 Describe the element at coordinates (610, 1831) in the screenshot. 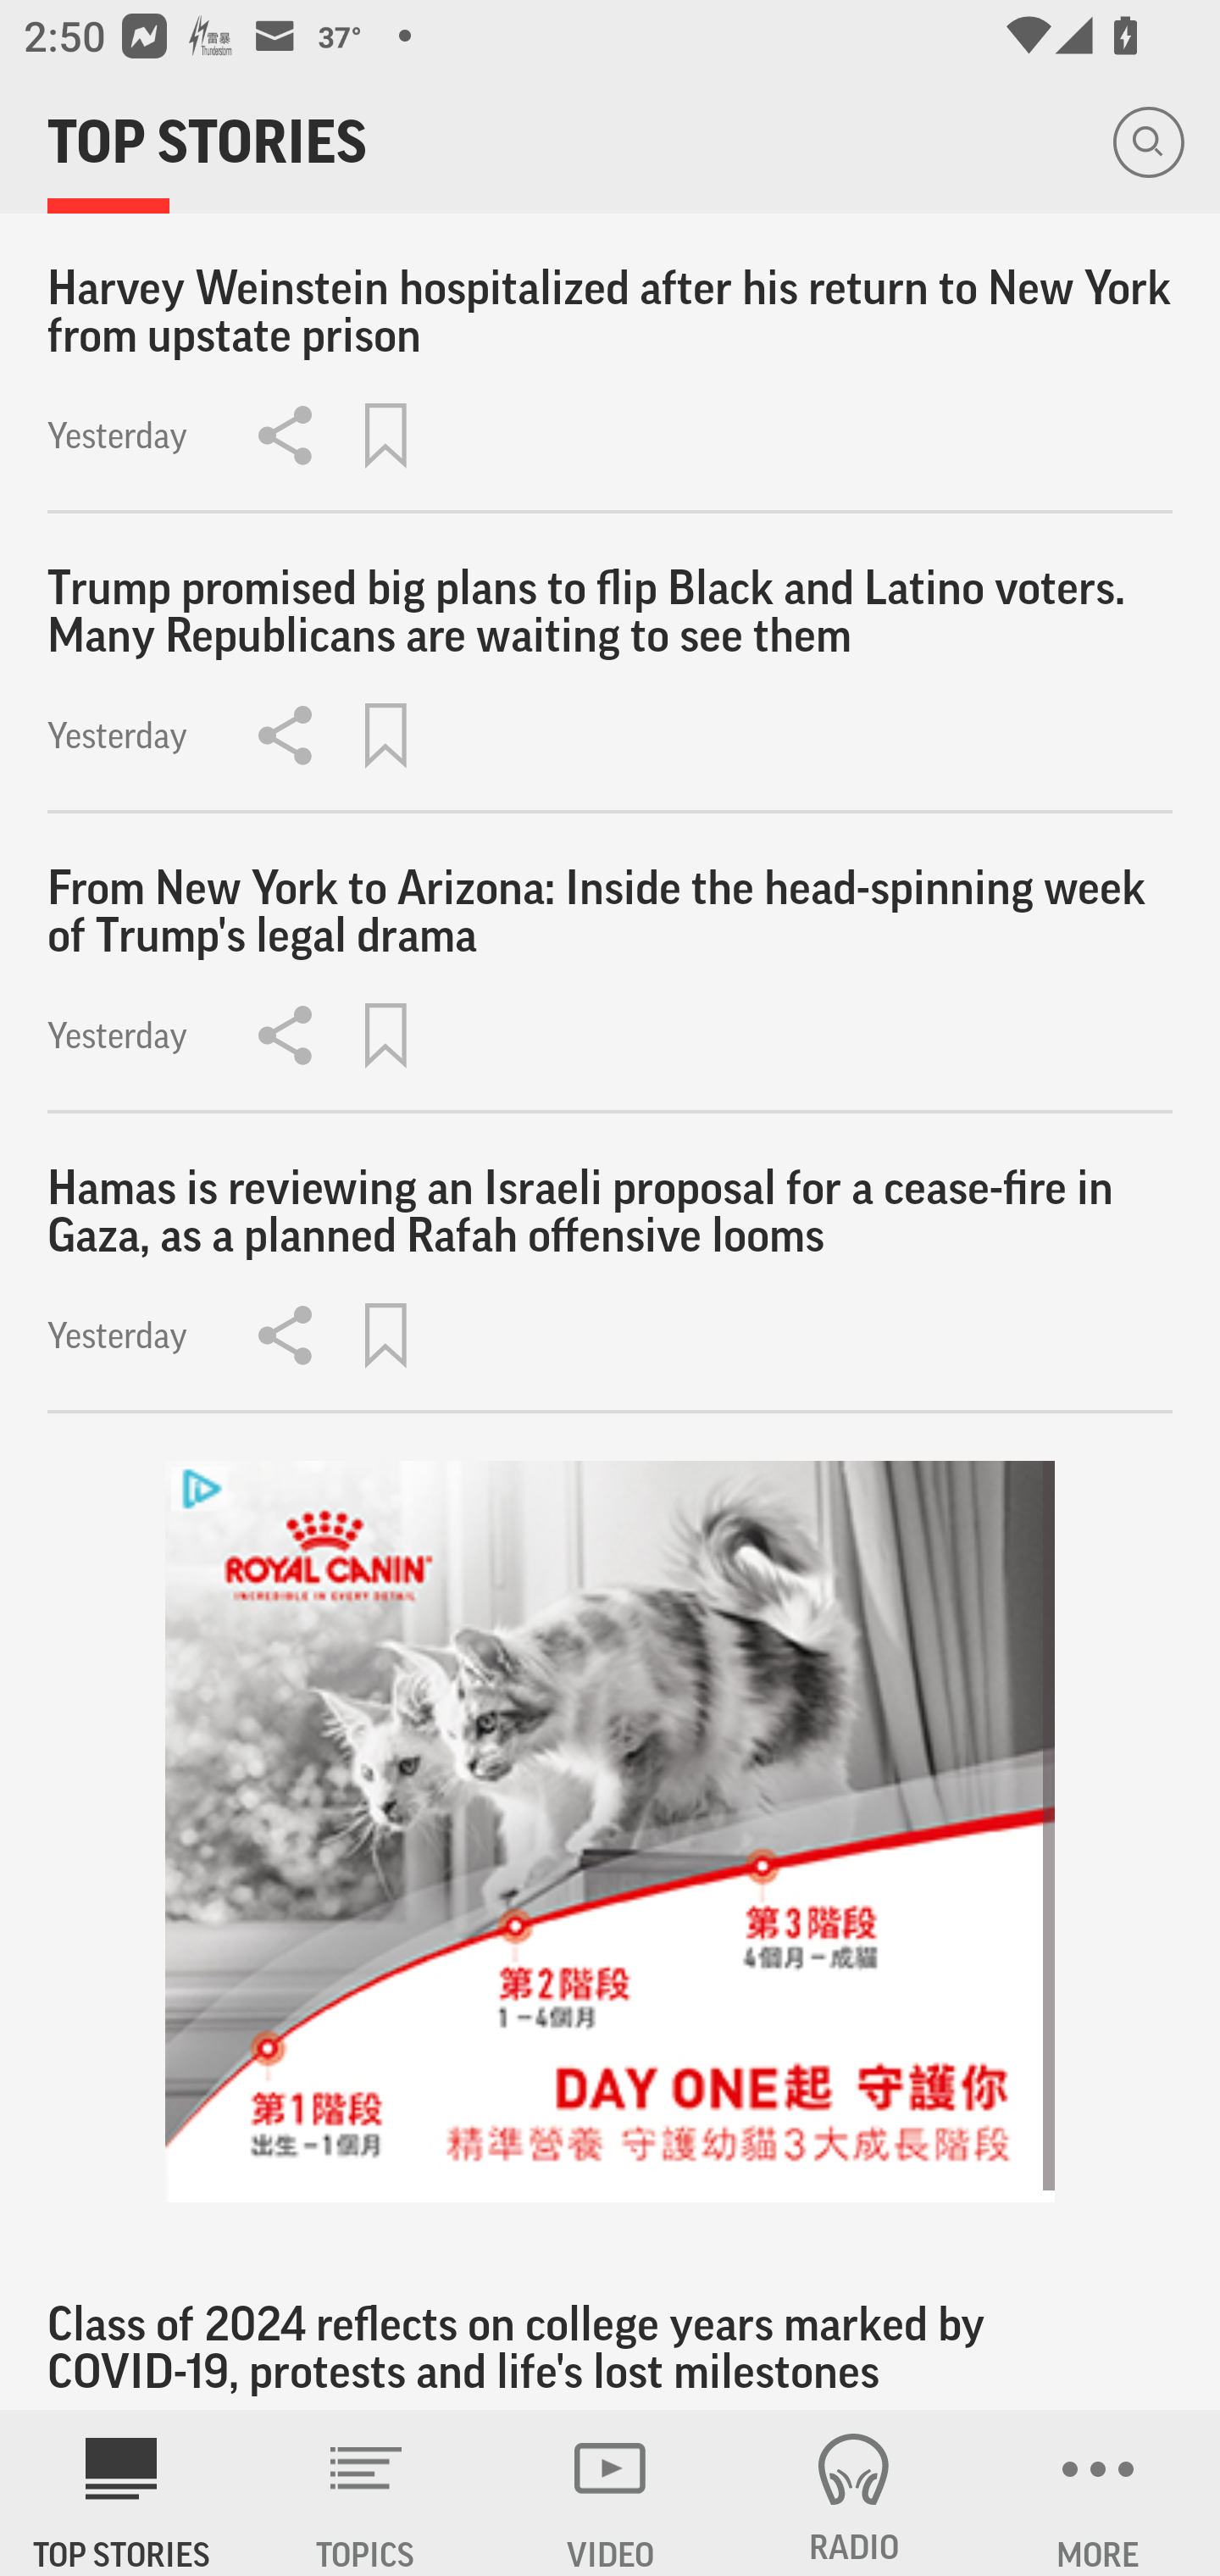

I see `ooulh2nc_300x250` at that location.